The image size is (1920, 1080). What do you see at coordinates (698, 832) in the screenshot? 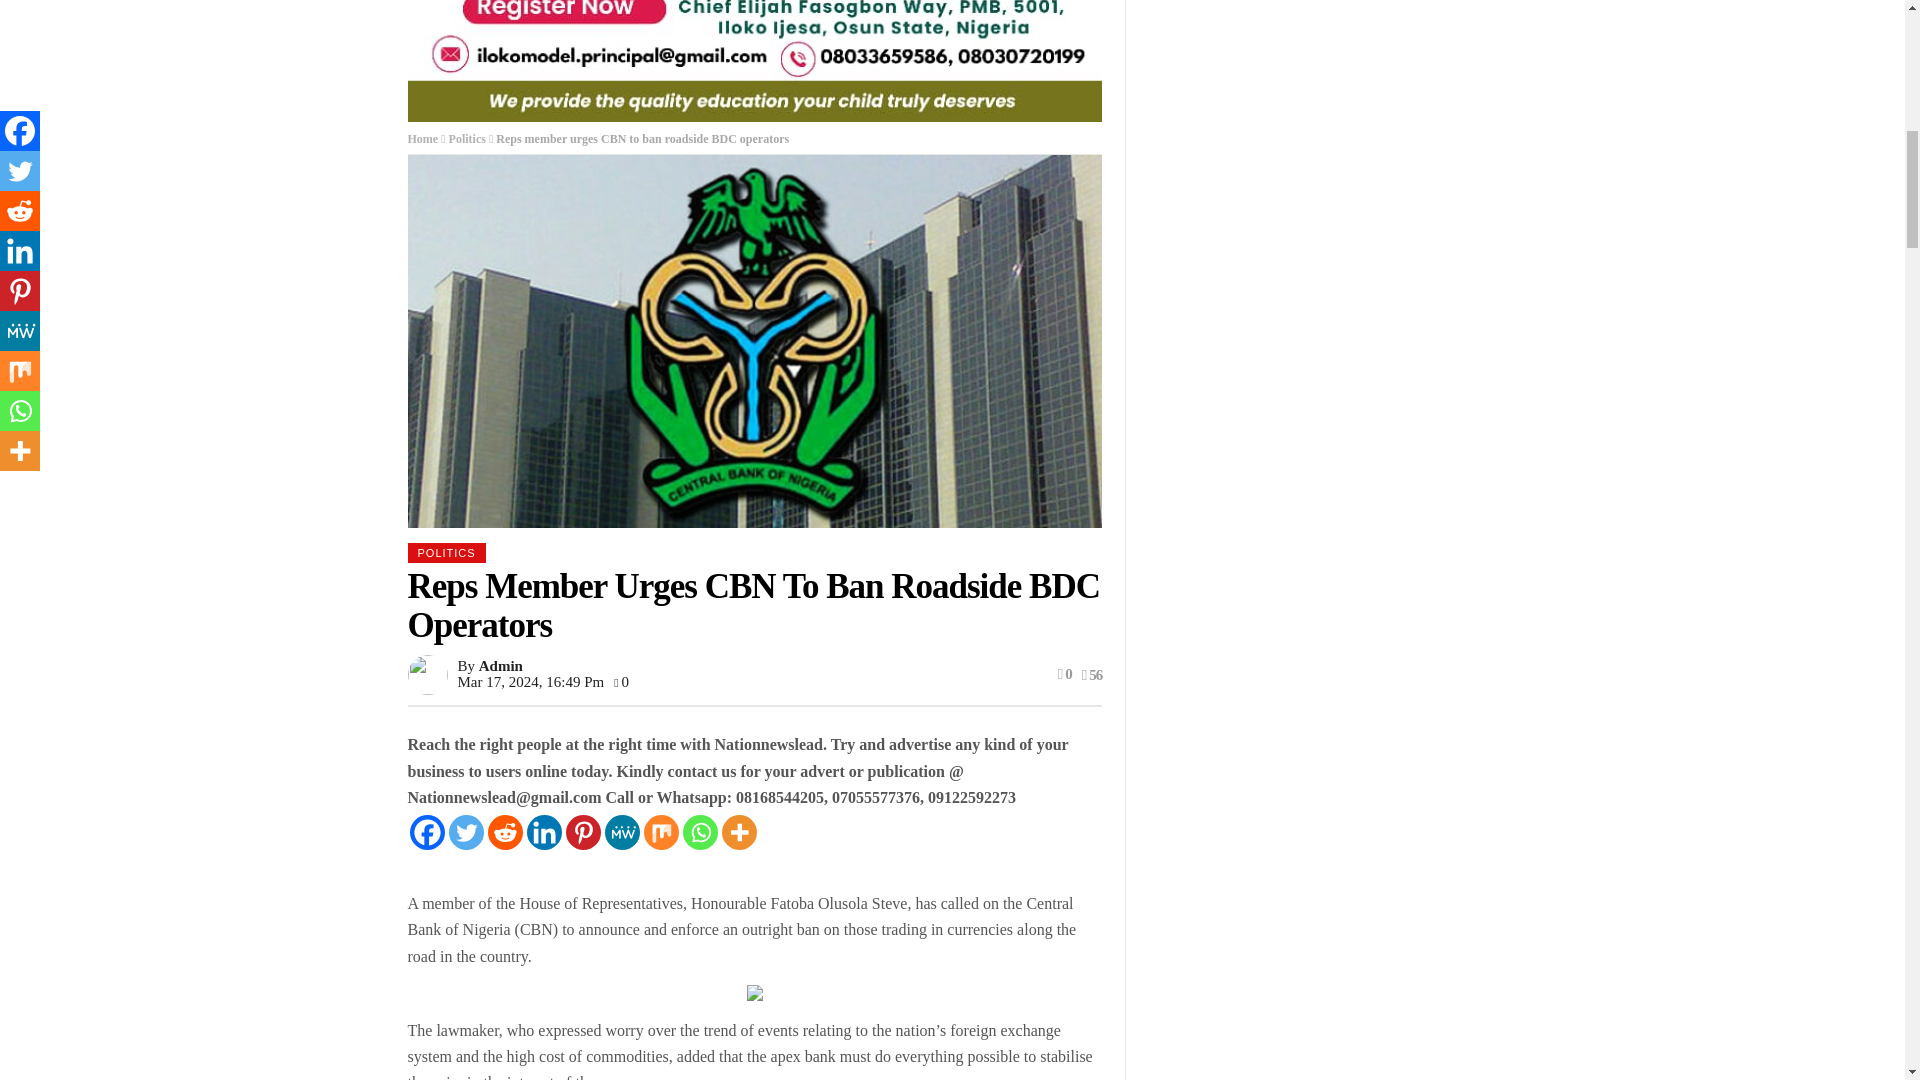
I see `Whatsapp` at bounding box center [698, 832].